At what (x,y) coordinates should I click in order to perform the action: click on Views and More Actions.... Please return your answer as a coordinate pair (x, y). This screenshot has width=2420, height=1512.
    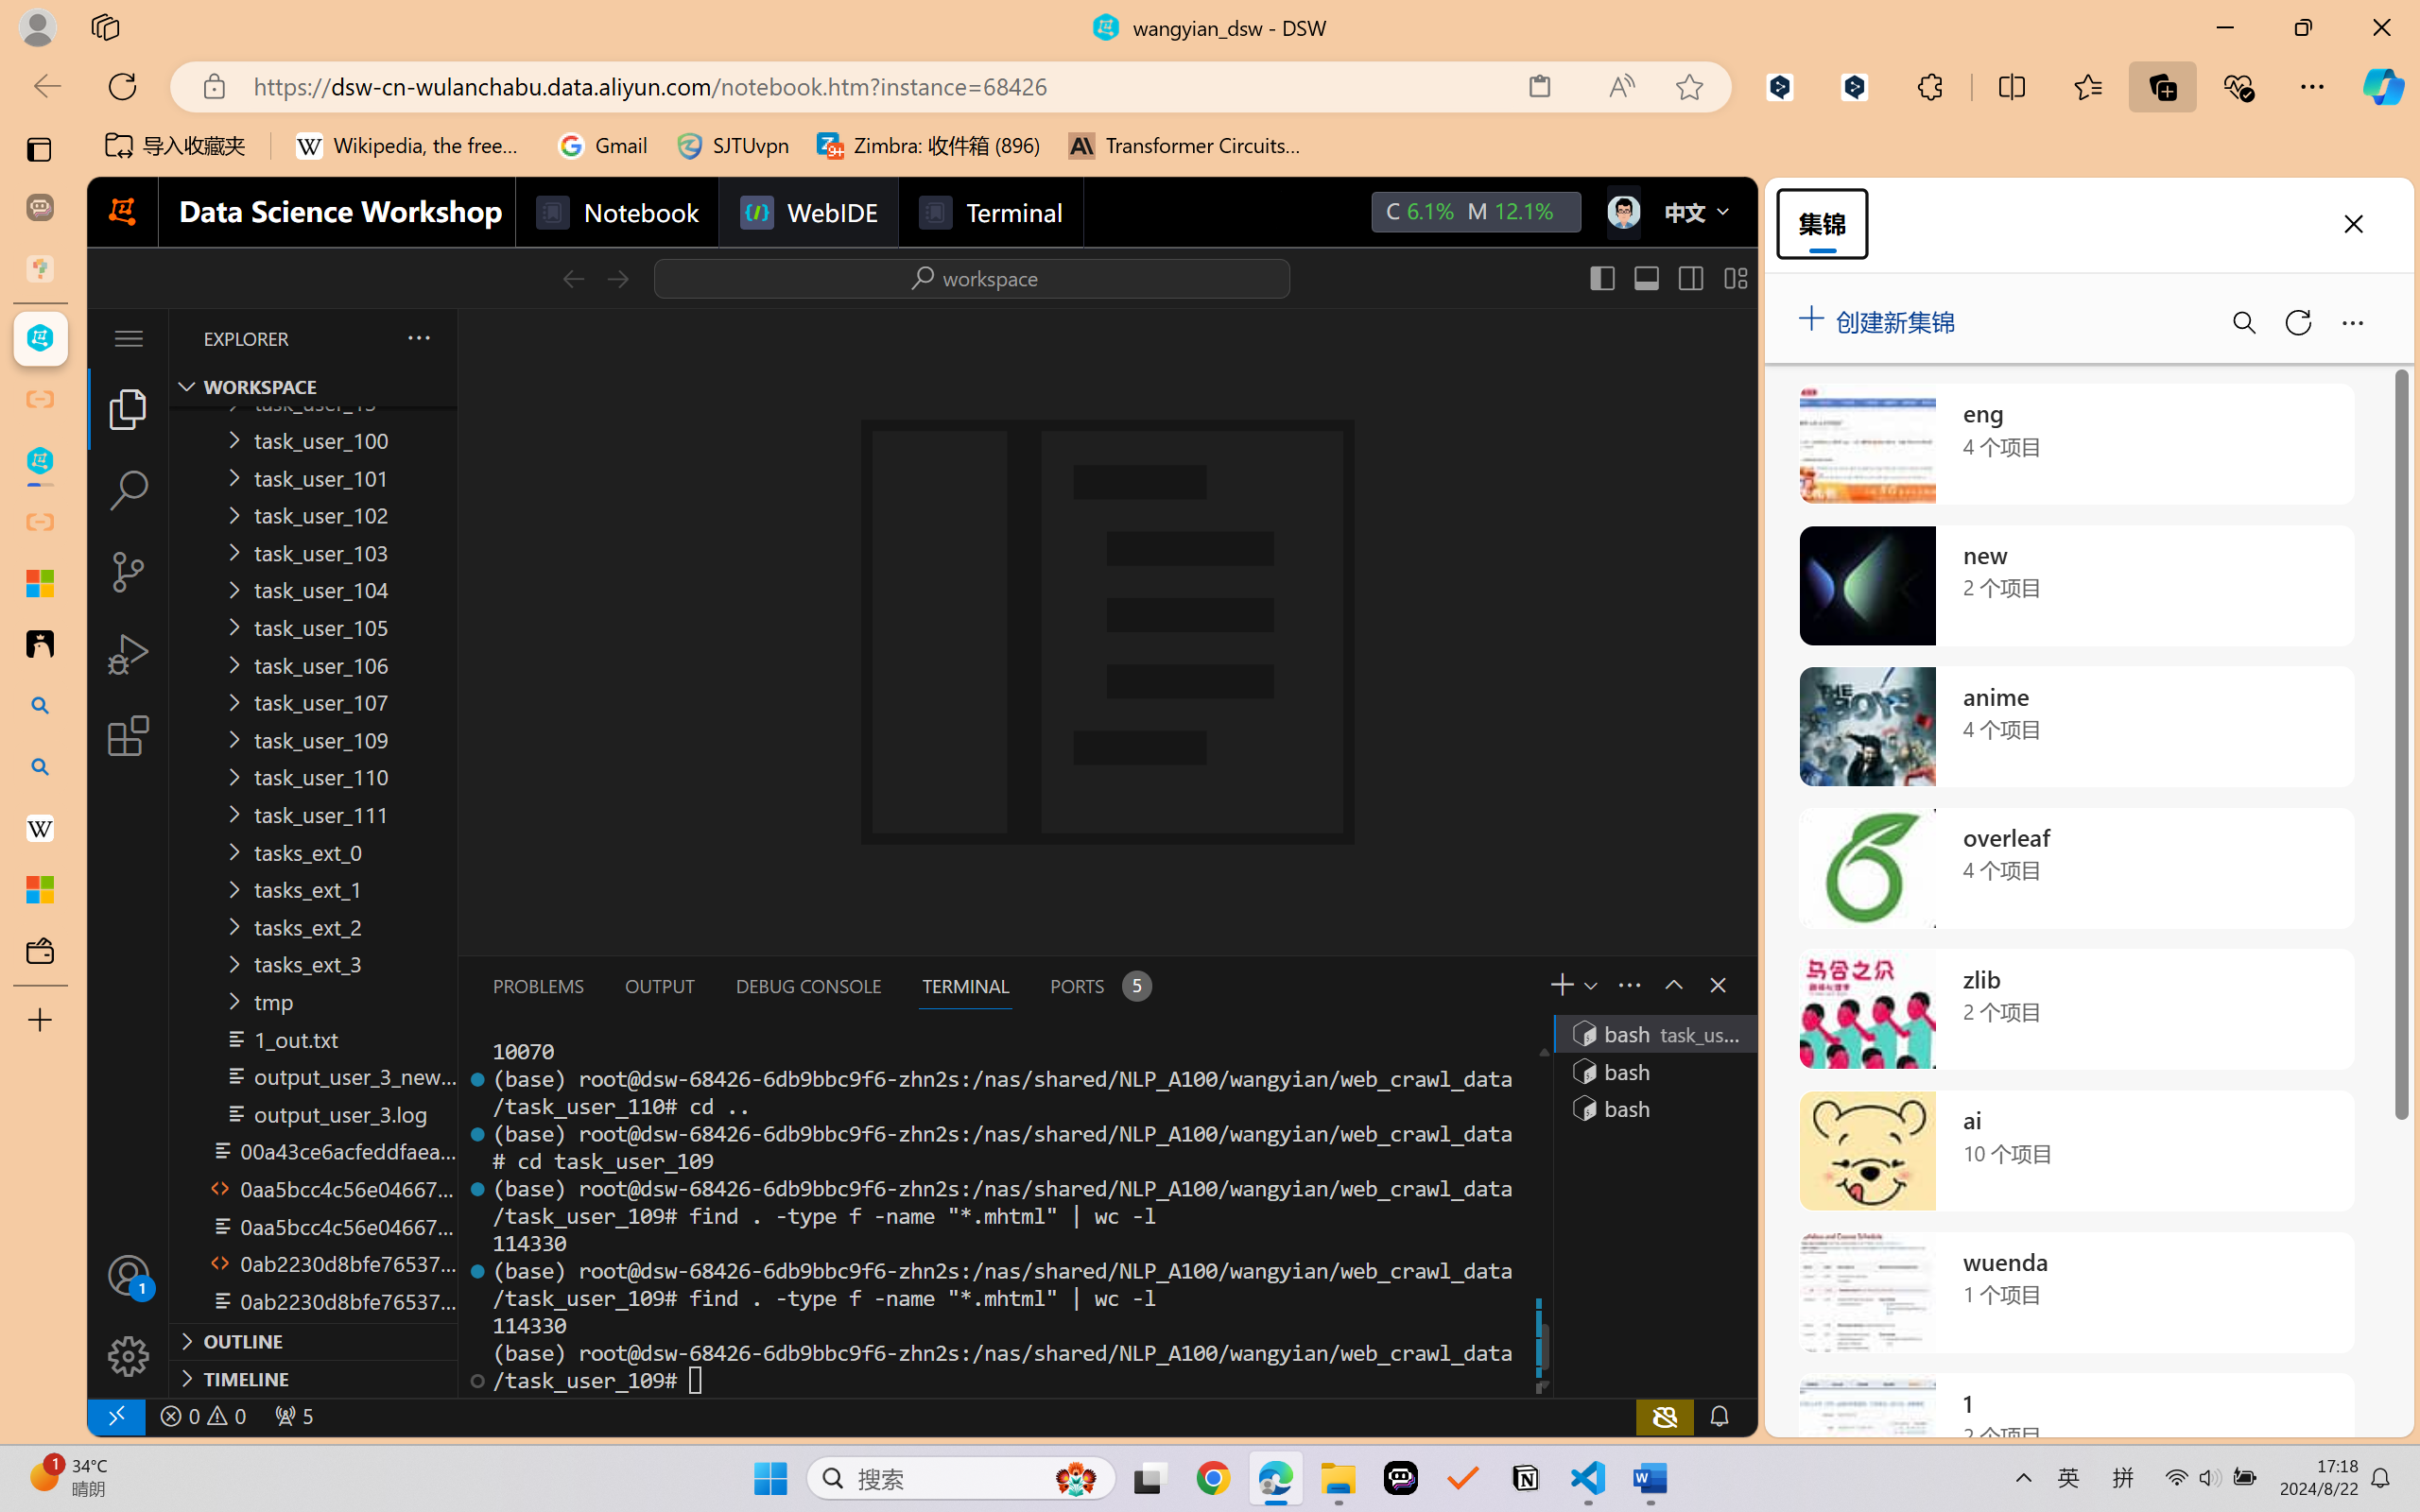
    Looking at the image, I should click on (1628, 985).